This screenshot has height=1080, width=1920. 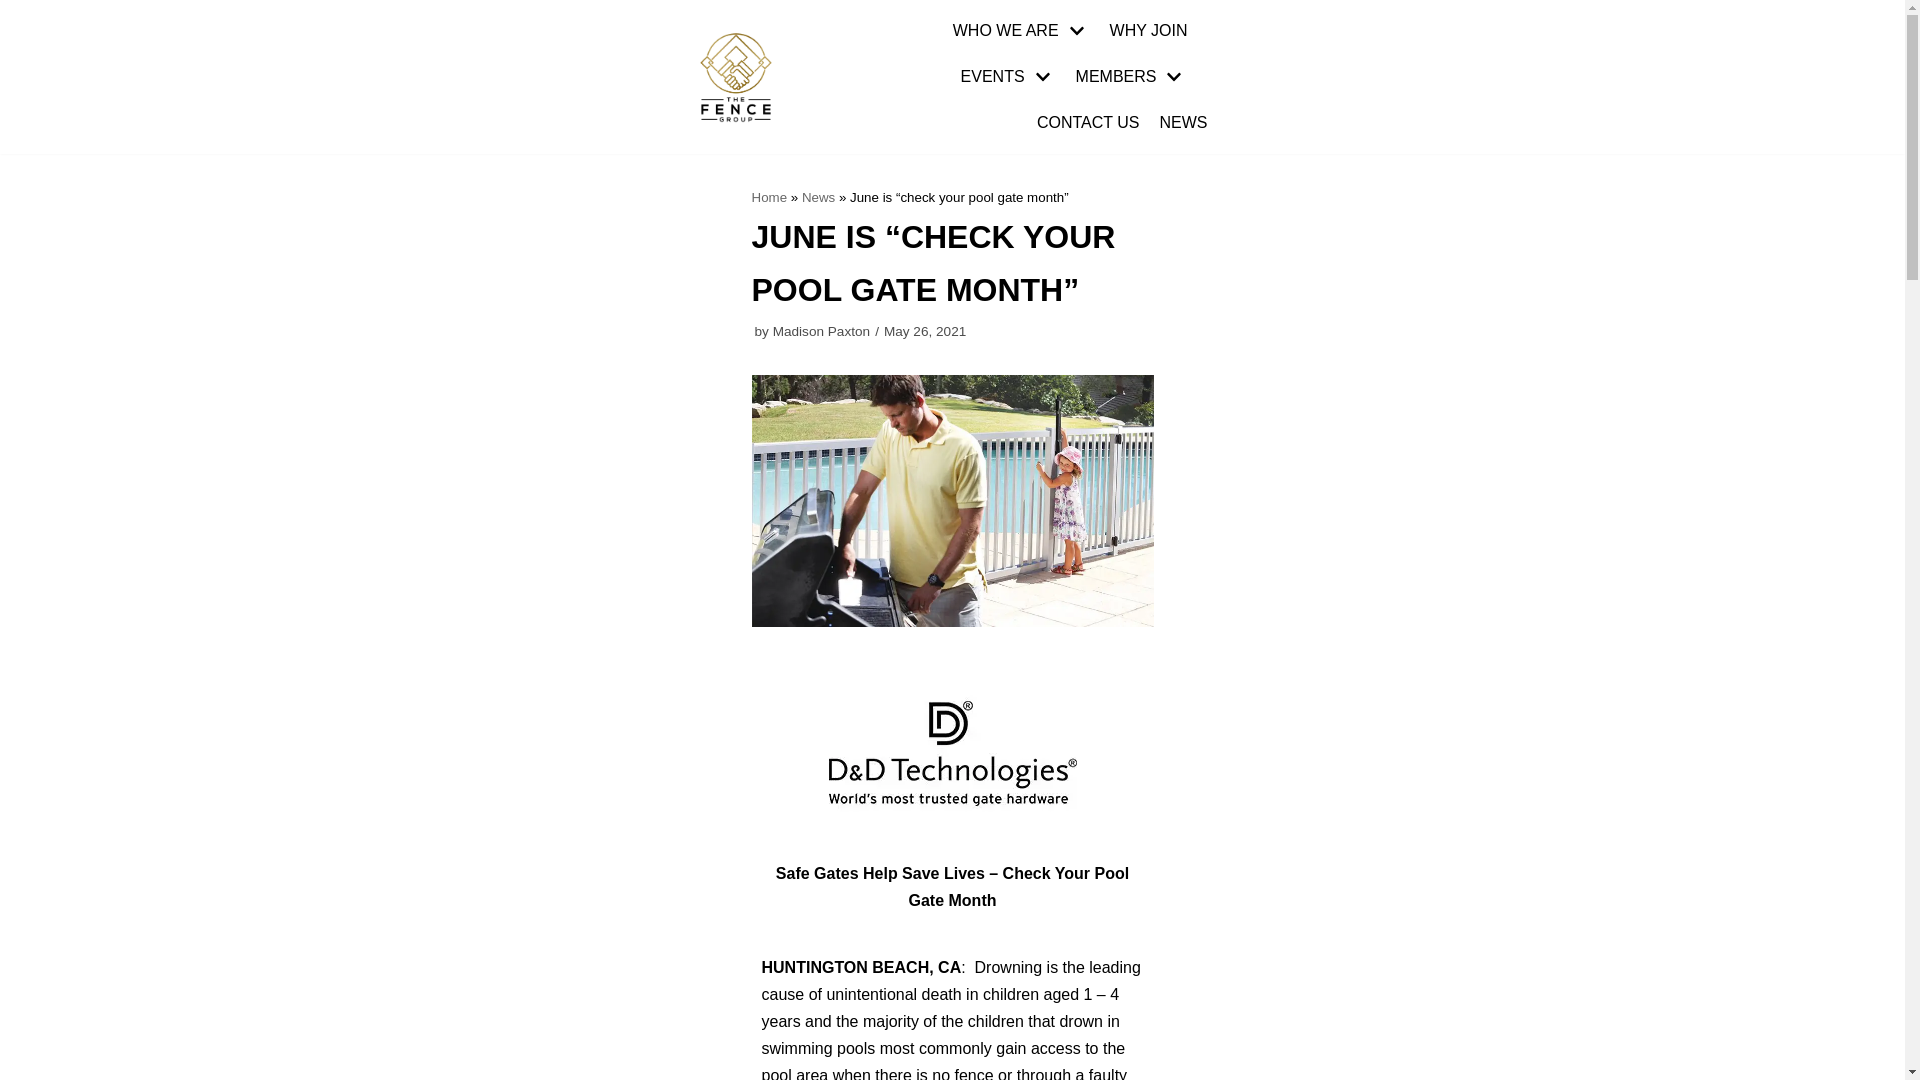 I want to click on Home, so click(x=770, y=198).